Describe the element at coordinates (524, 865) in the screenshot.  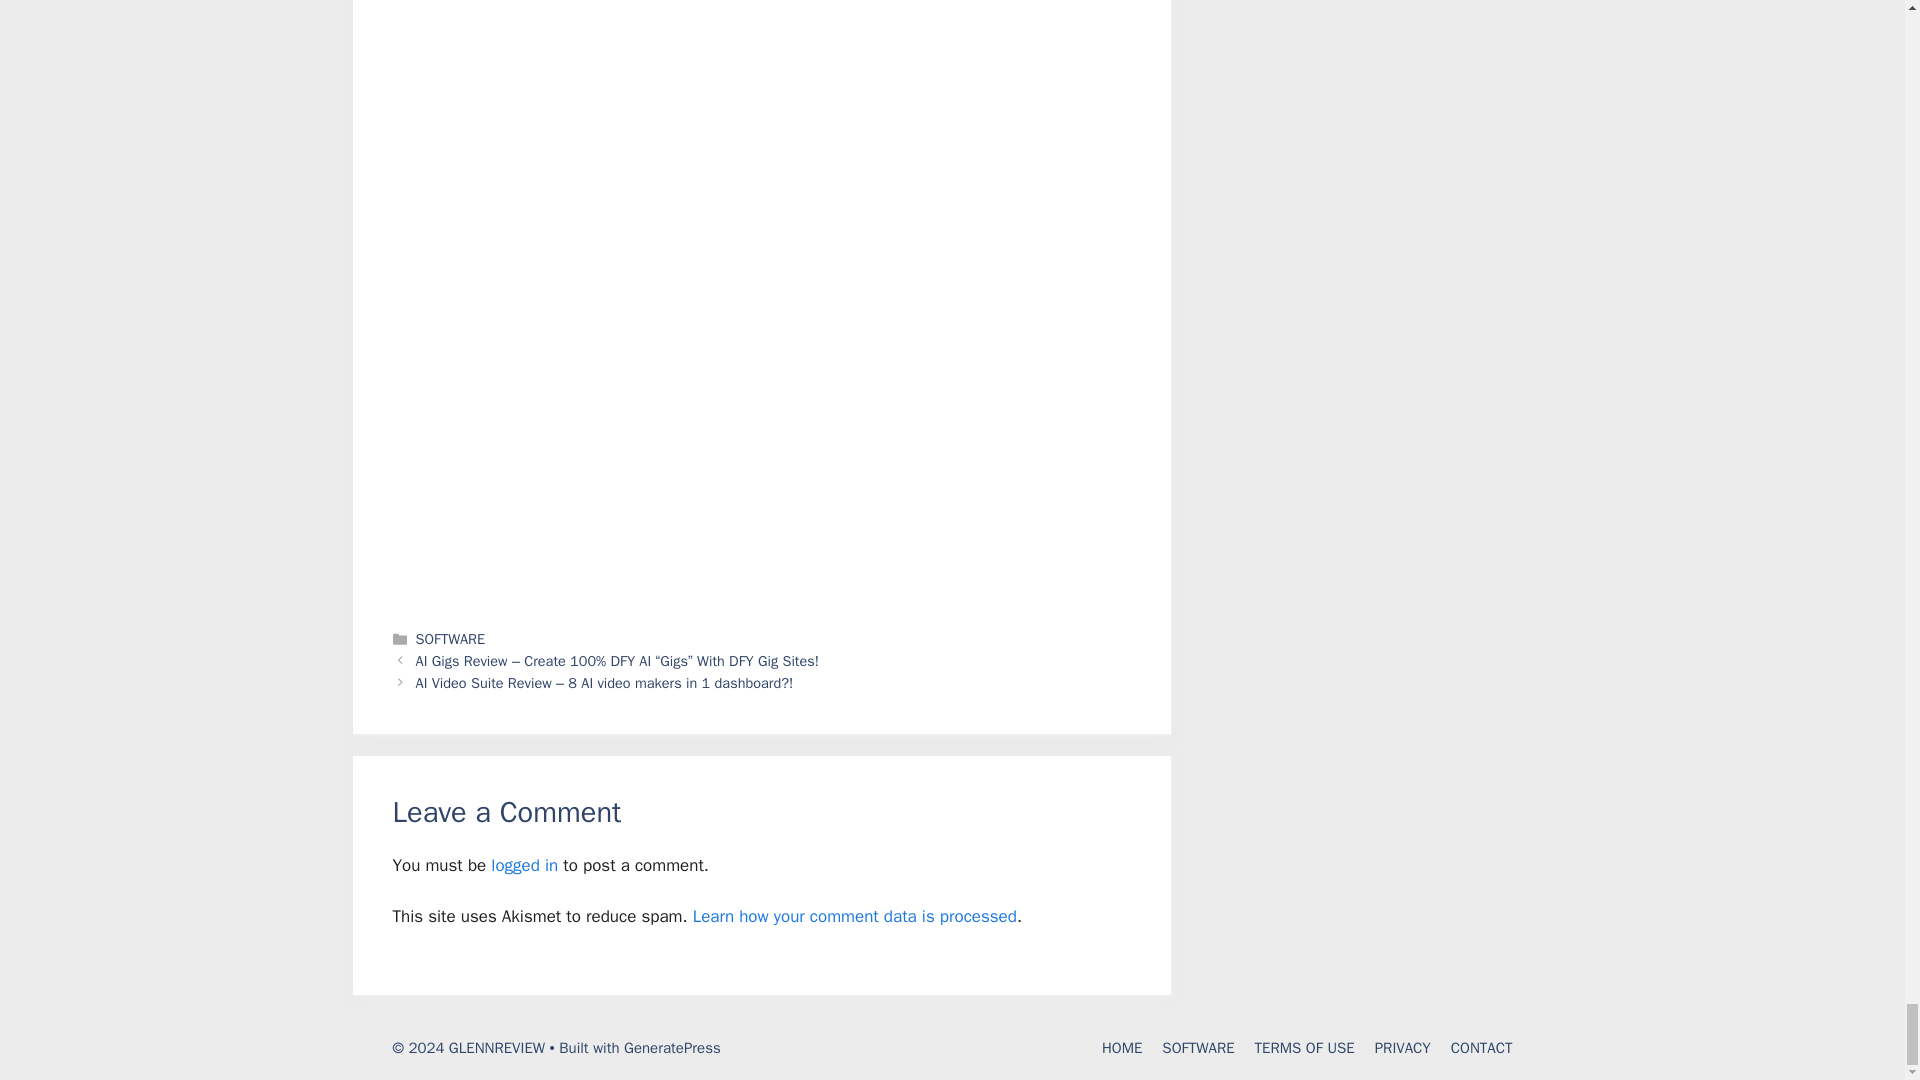
I see `logged in` at that location.